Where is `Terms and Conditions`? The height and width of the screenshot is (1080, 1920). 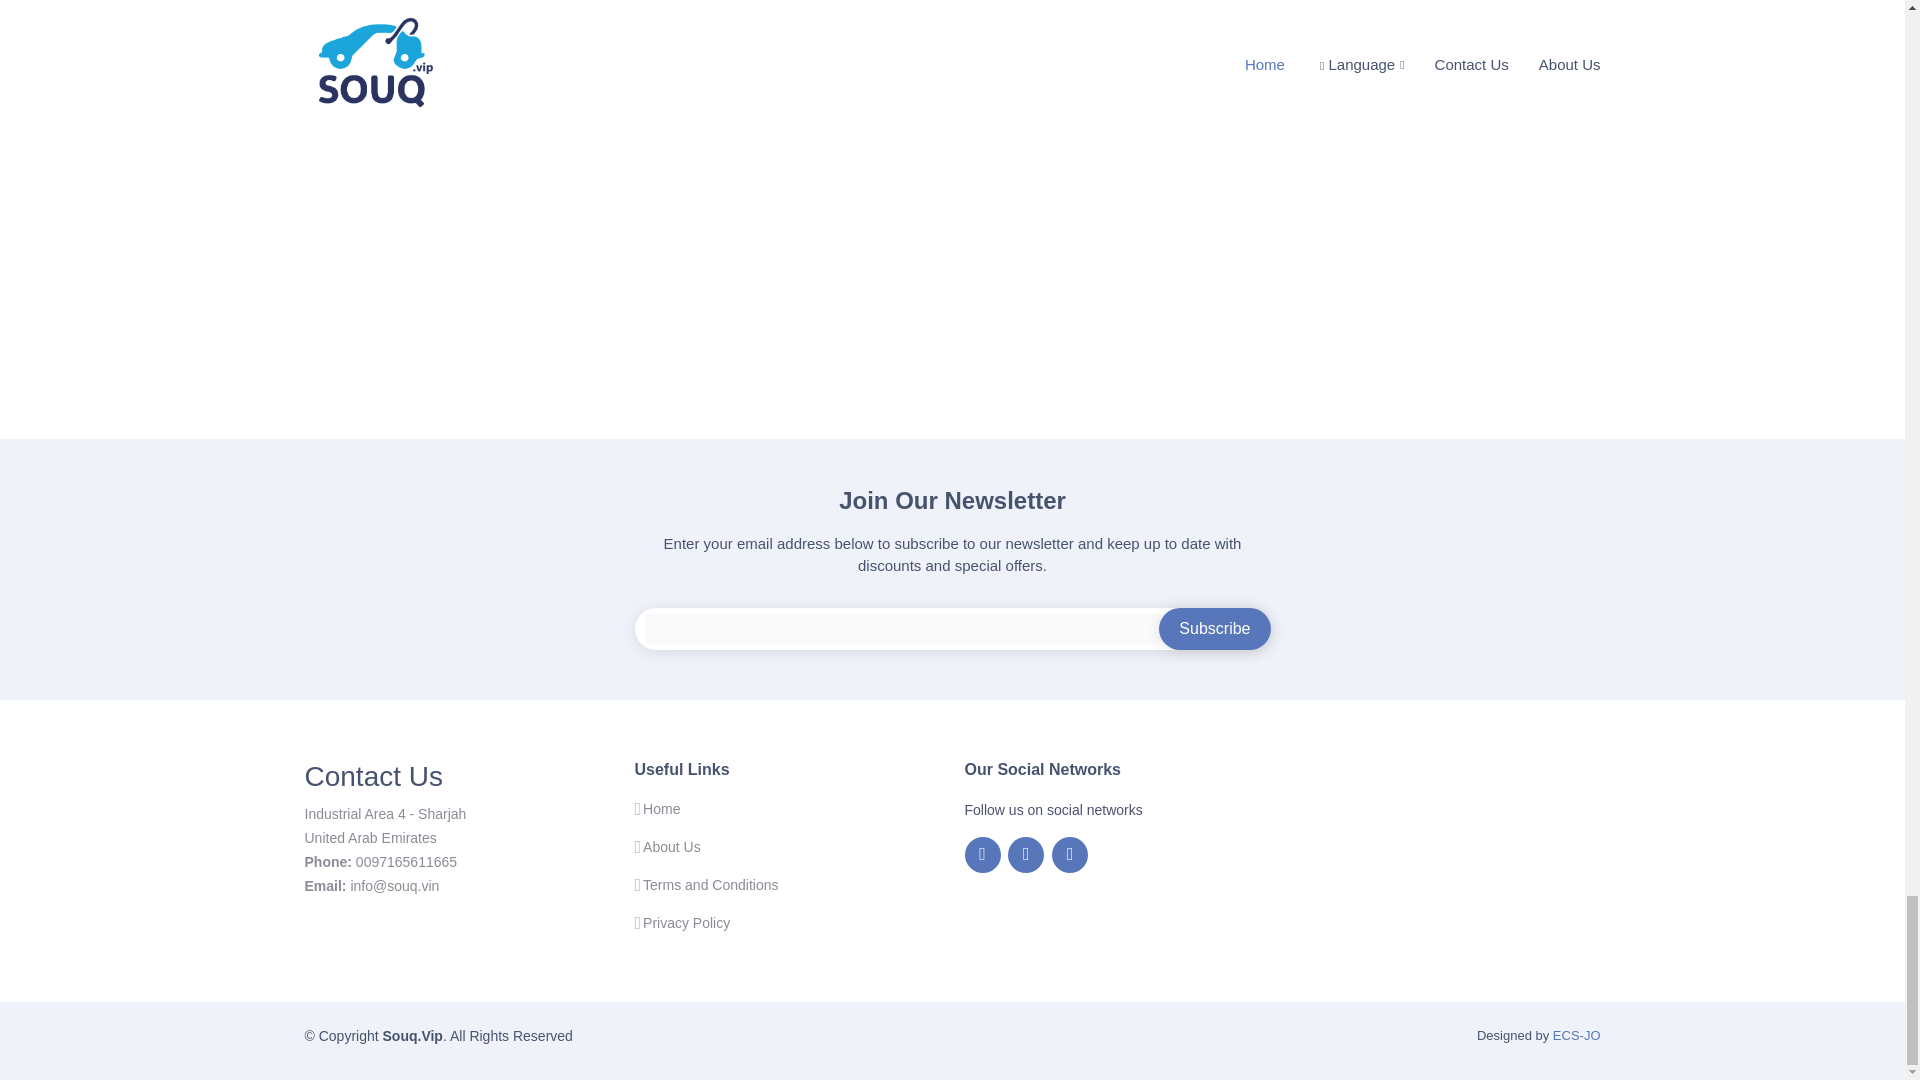 Terms and Conditions is located at coordinates (710, 885).